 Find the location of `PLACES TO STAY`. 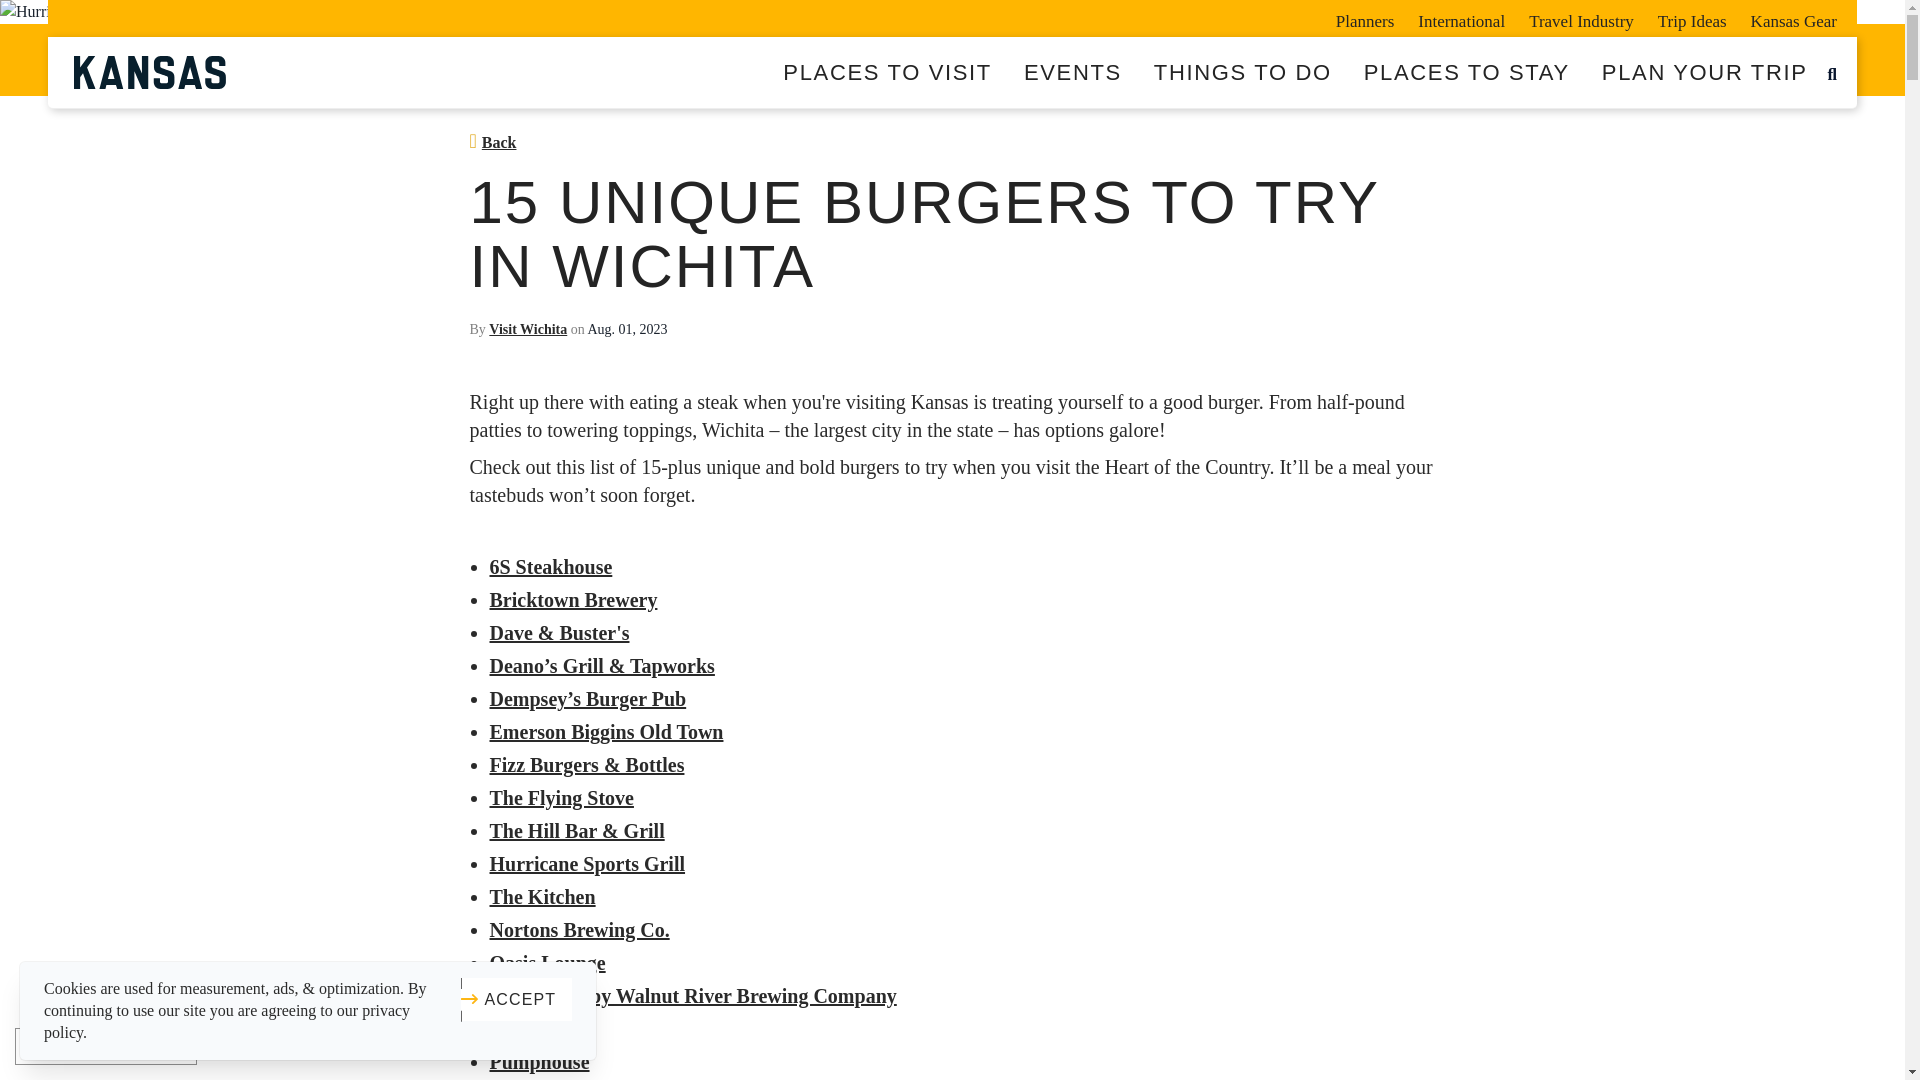

PLACES TO STAY is located at coordinates (1466, 72).